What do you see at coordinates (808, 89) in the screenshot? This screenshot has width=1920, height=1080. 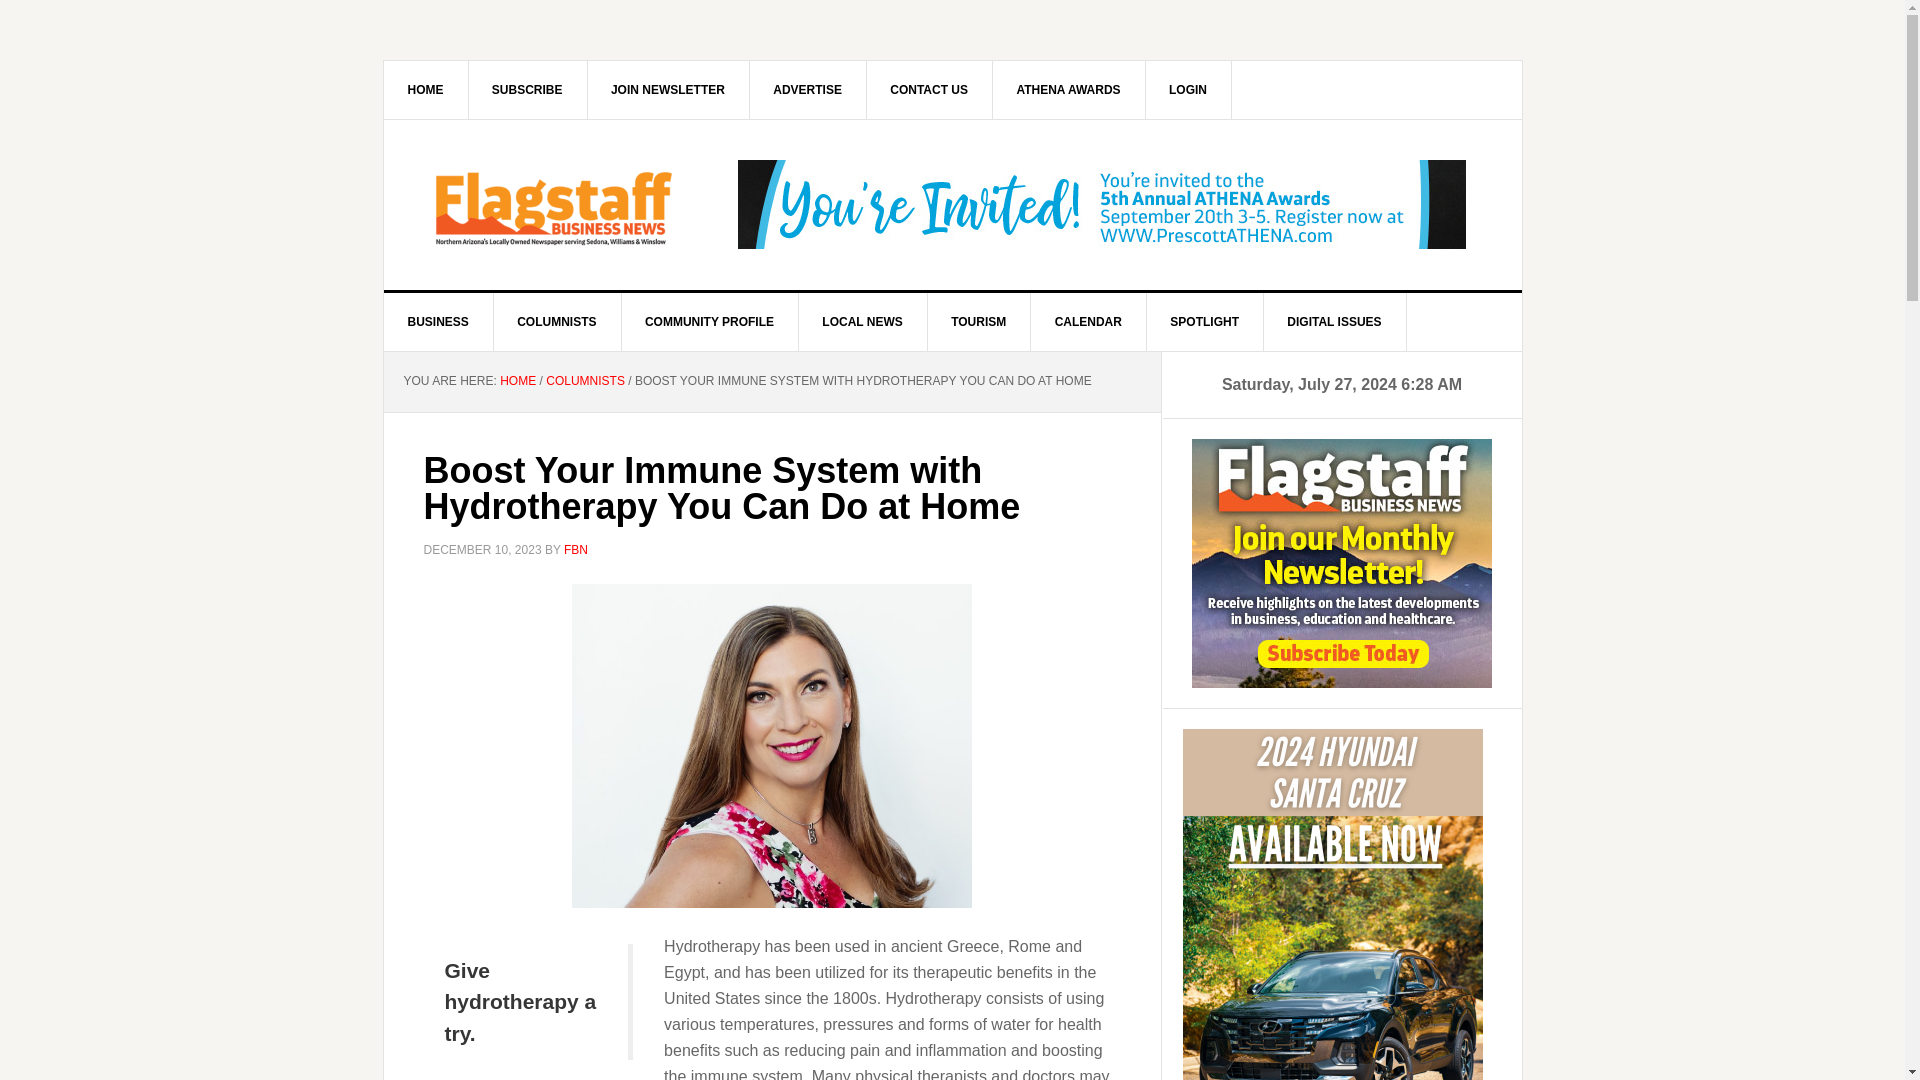 I see `ADVERTISE` at bounding box center [808, 89].